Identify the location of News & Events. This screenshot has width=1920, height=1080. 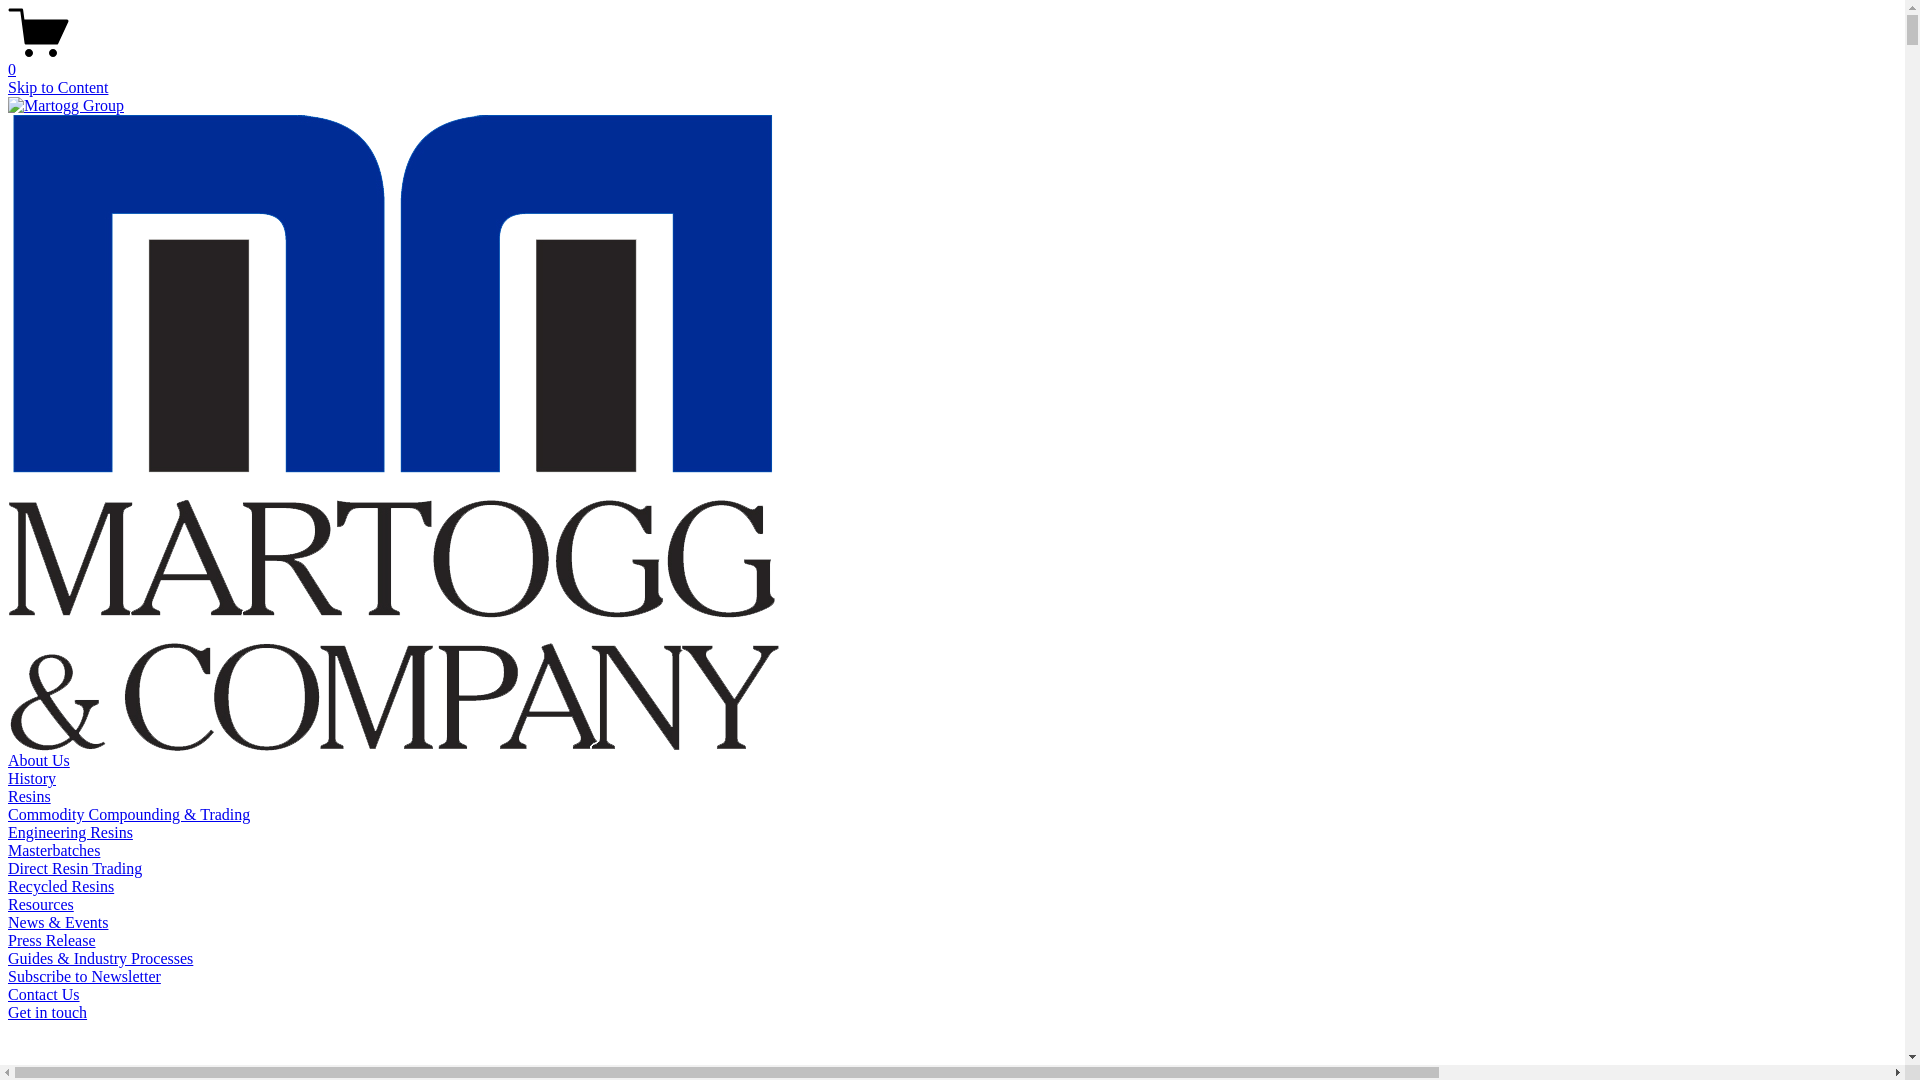
(58, 922).